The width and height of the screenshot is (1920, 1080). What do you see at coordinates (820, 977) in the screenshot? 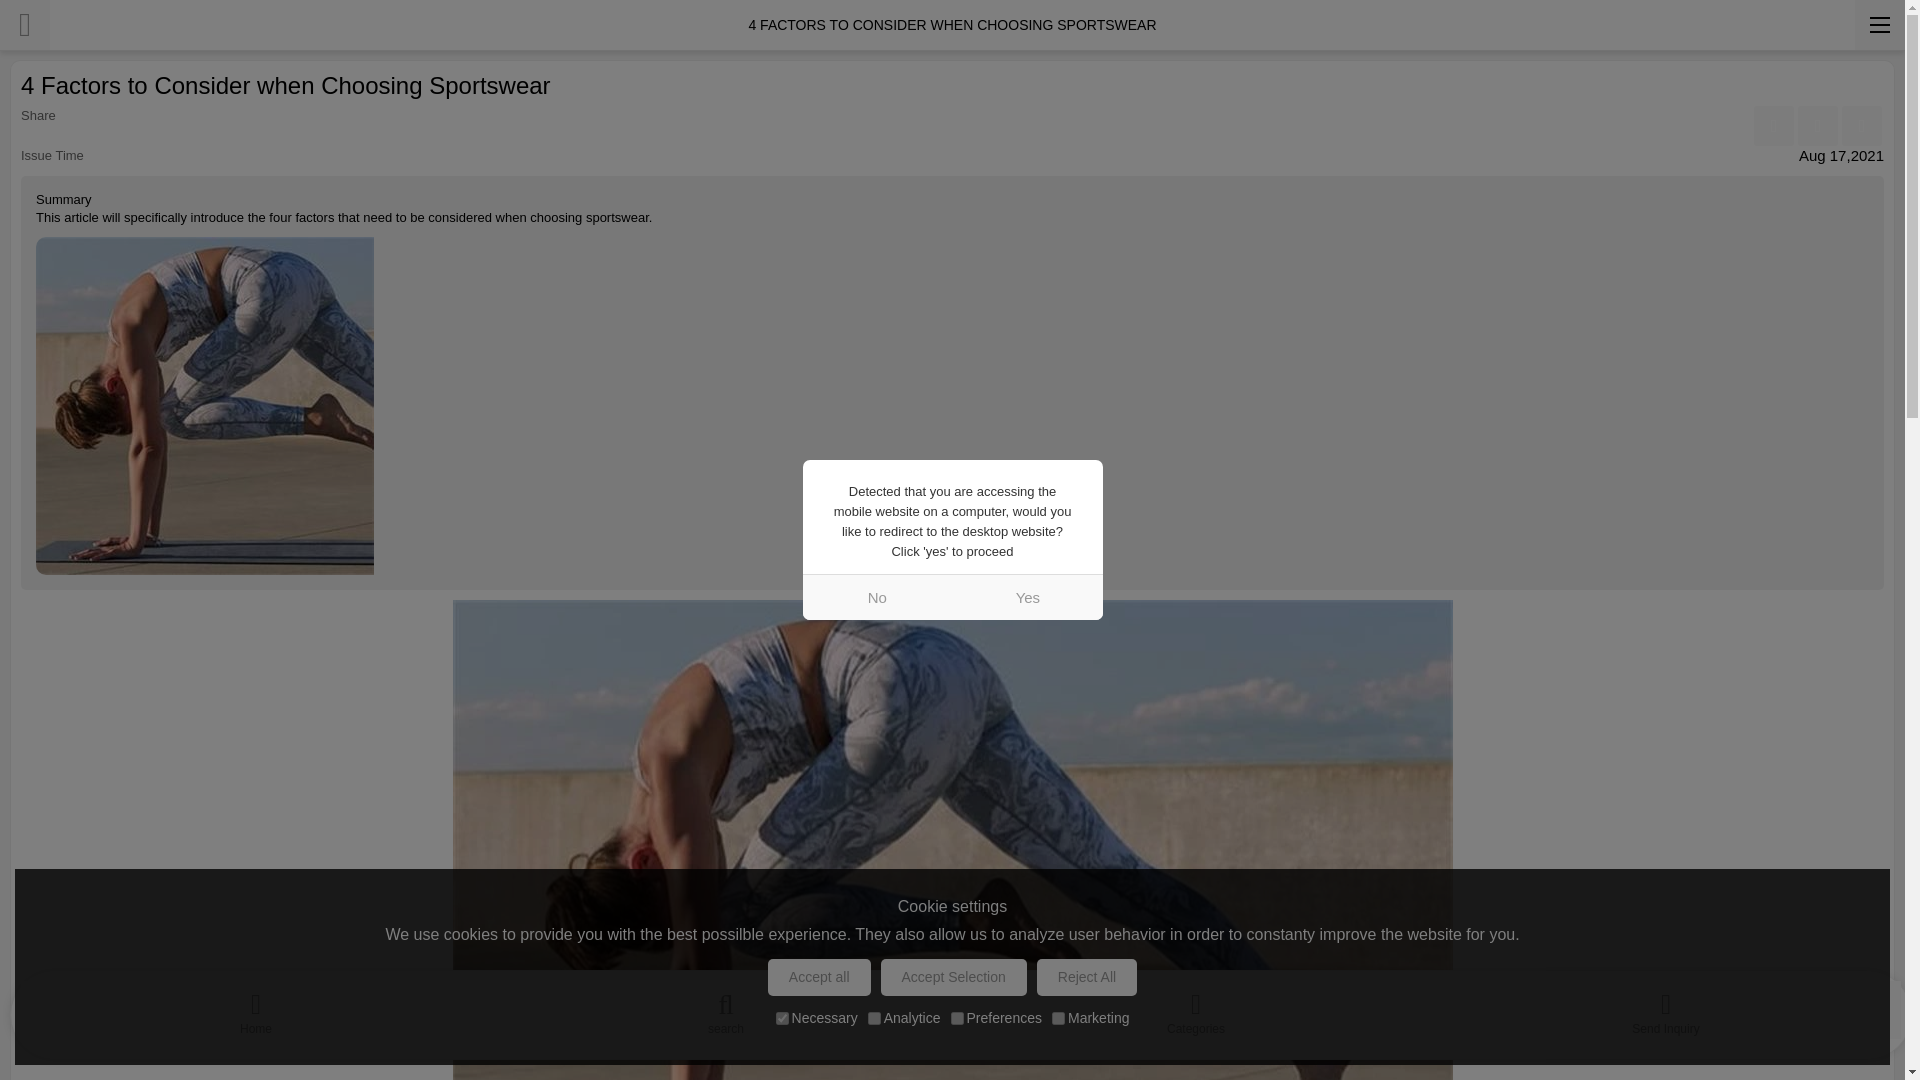
I see `Accept all` at bounding box center [820, 977].